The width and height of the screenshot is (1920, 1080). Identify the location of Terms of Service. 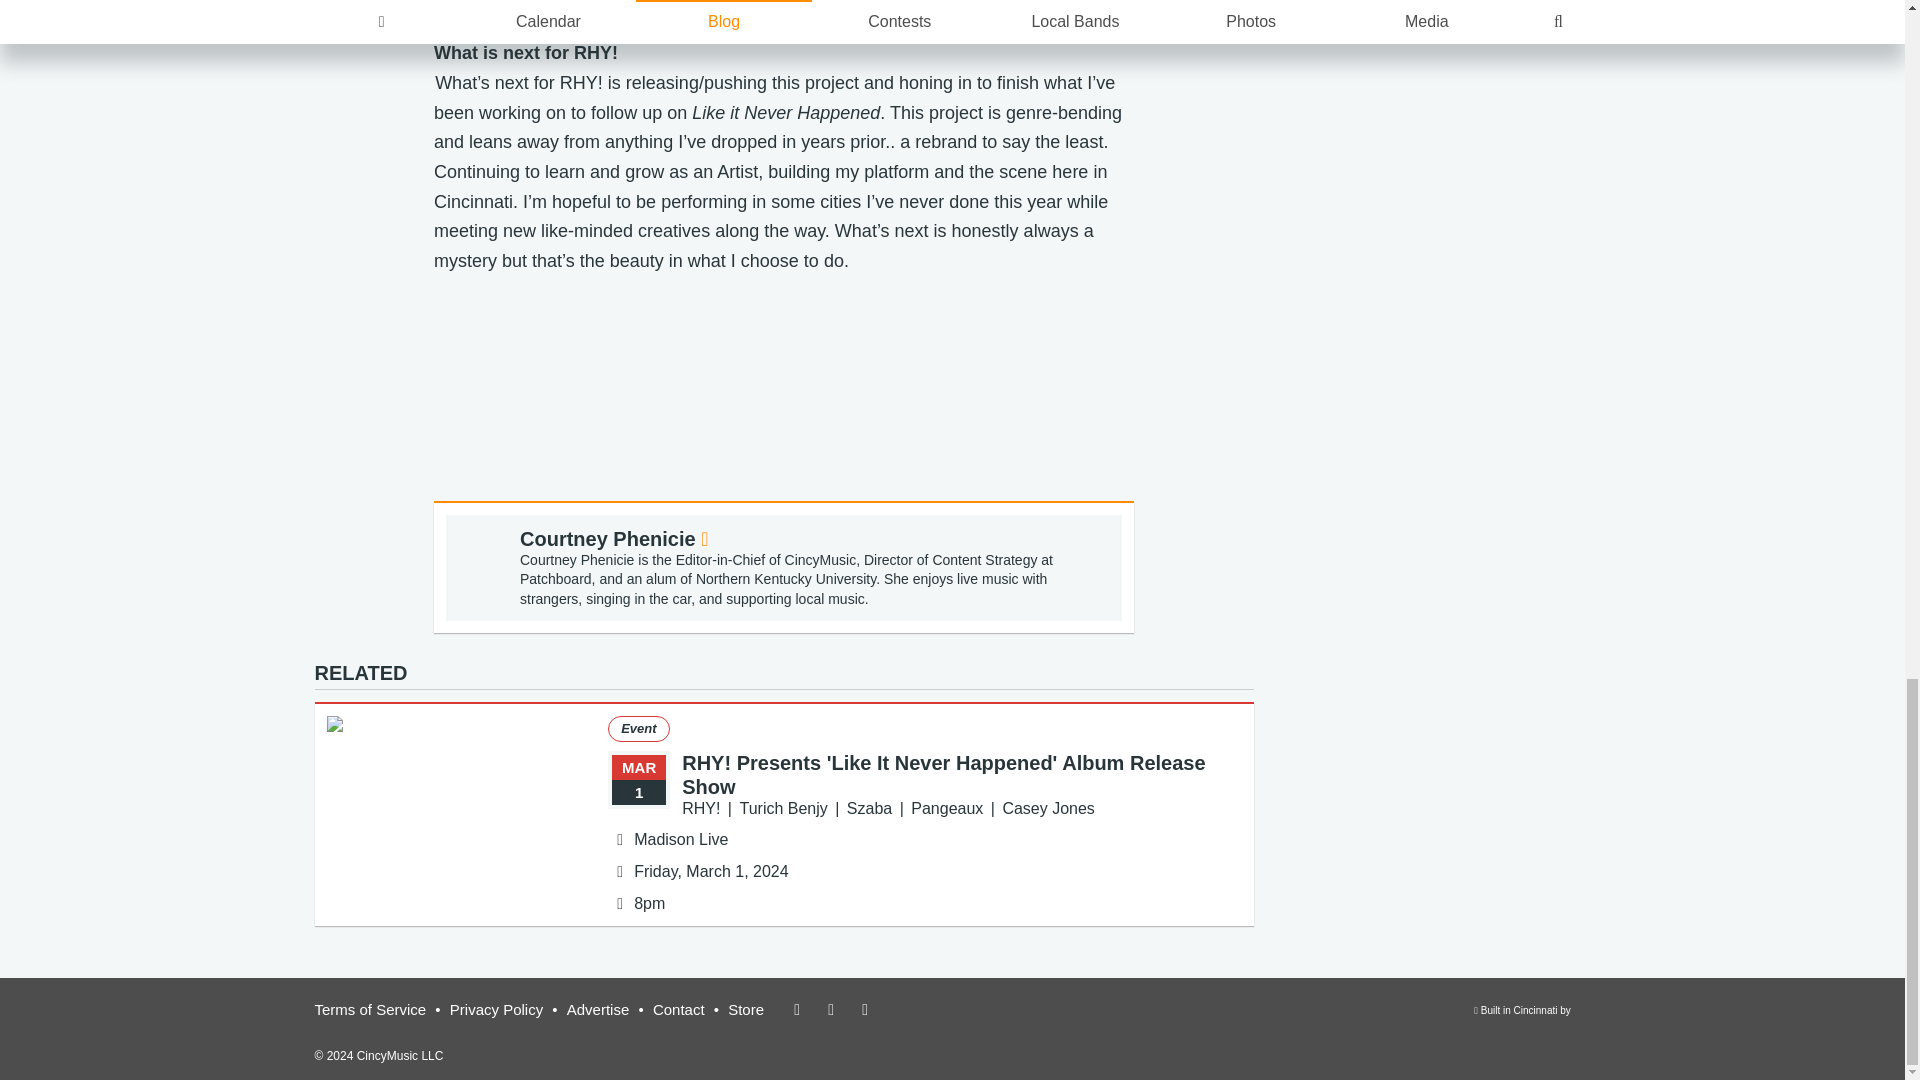
(370, 1010).